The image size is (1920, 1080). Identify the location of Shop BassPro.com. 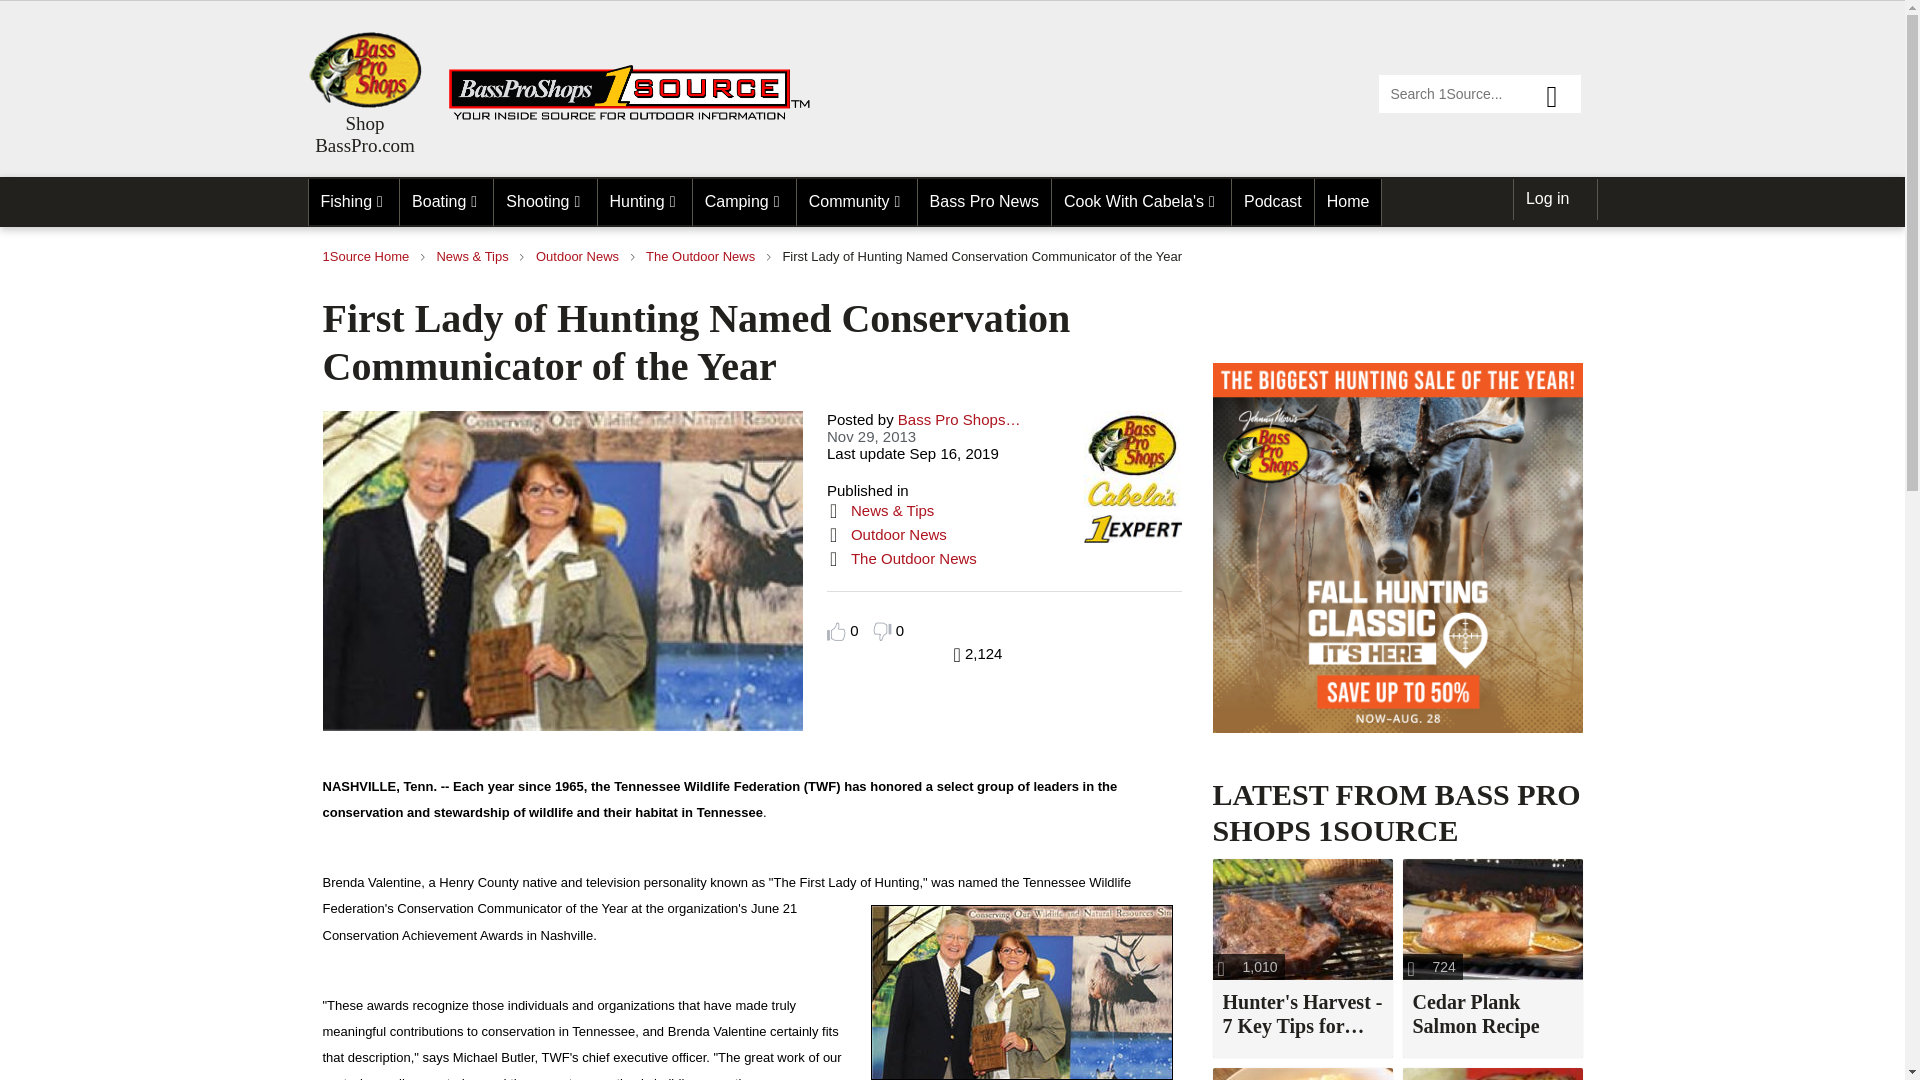
(364, 134).